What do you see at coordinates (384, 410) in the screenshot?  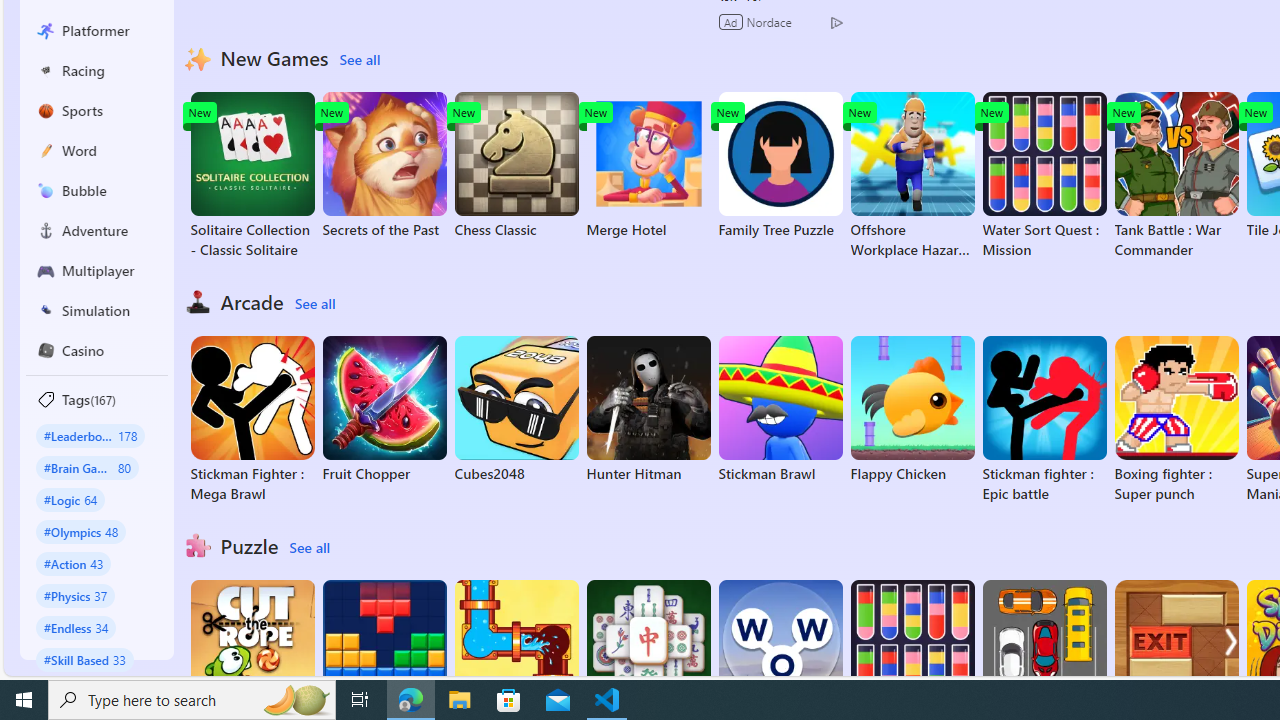 I see `Fruit Chopper` at bounding box center [384, 410].